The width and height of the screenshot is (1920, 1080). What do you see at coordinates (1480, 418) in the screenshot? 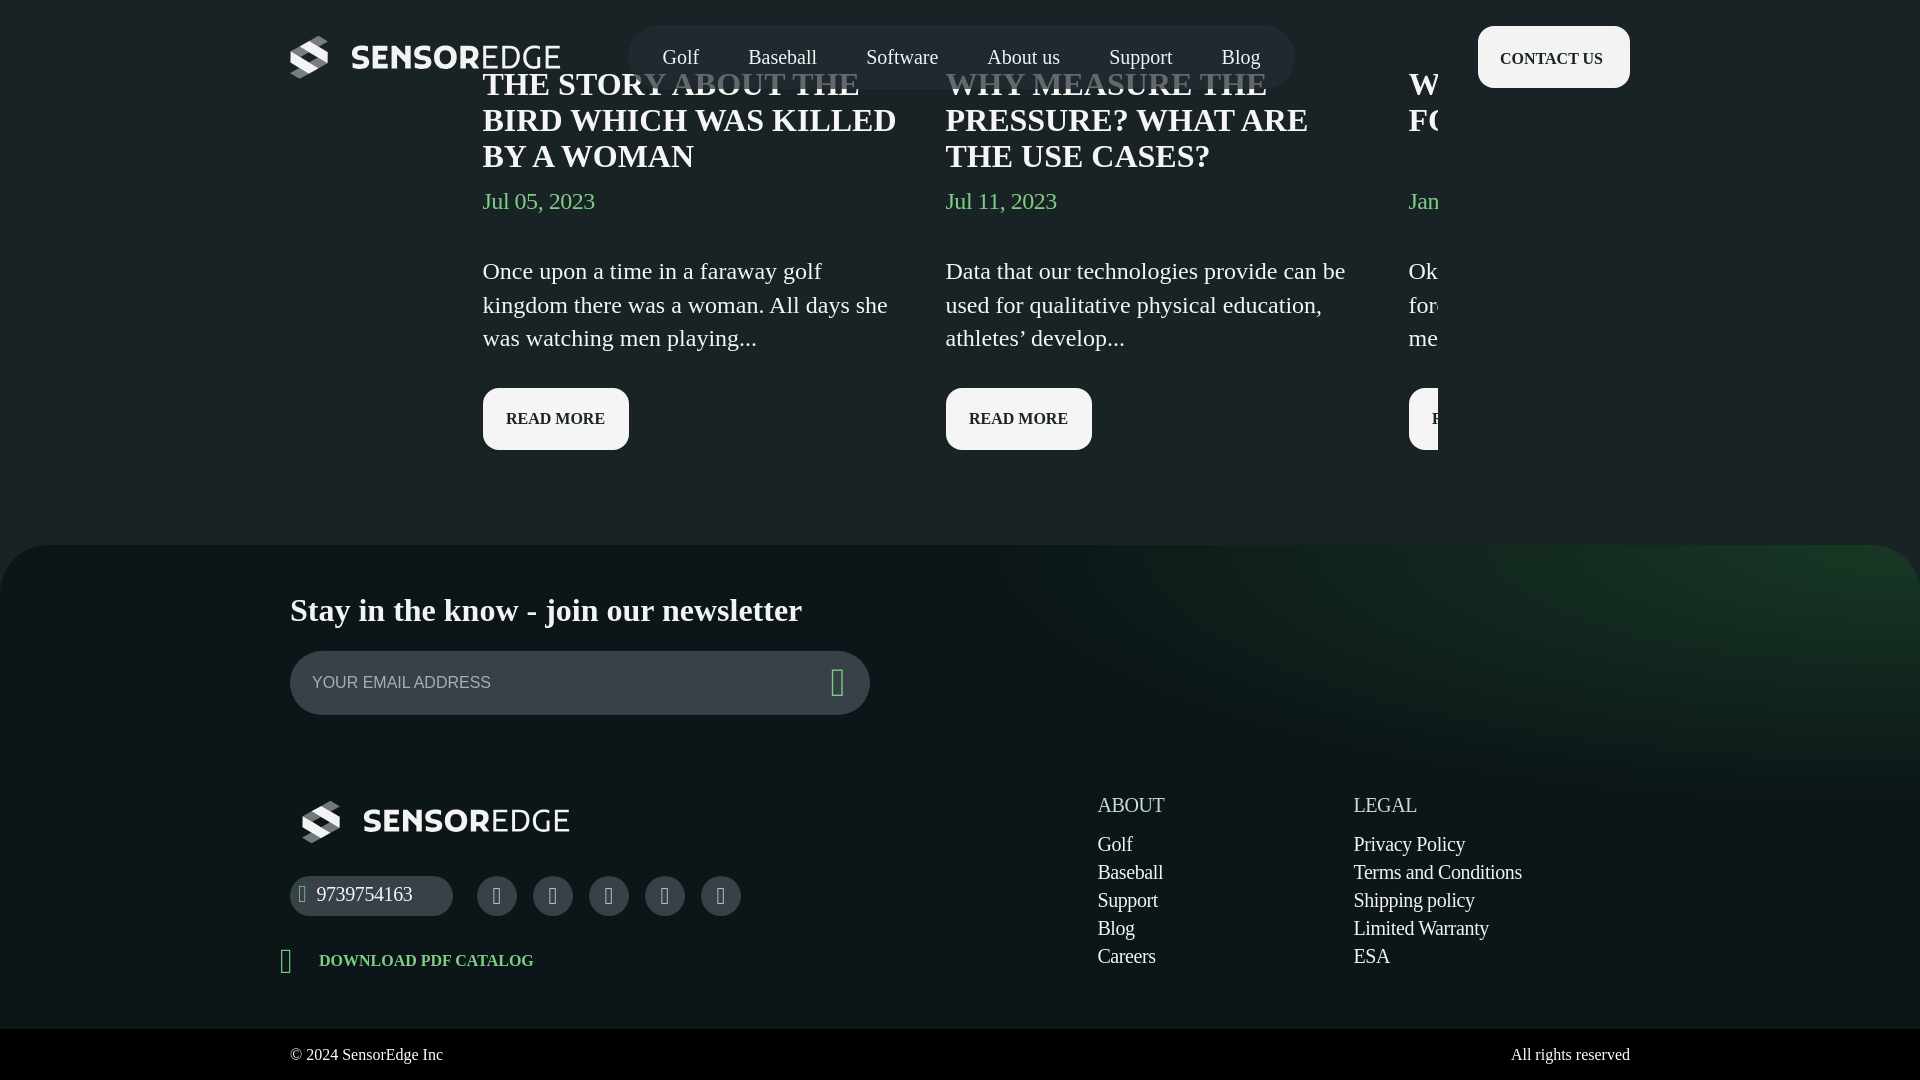
I see `READ MORE` at bounding box center [1480, 418].